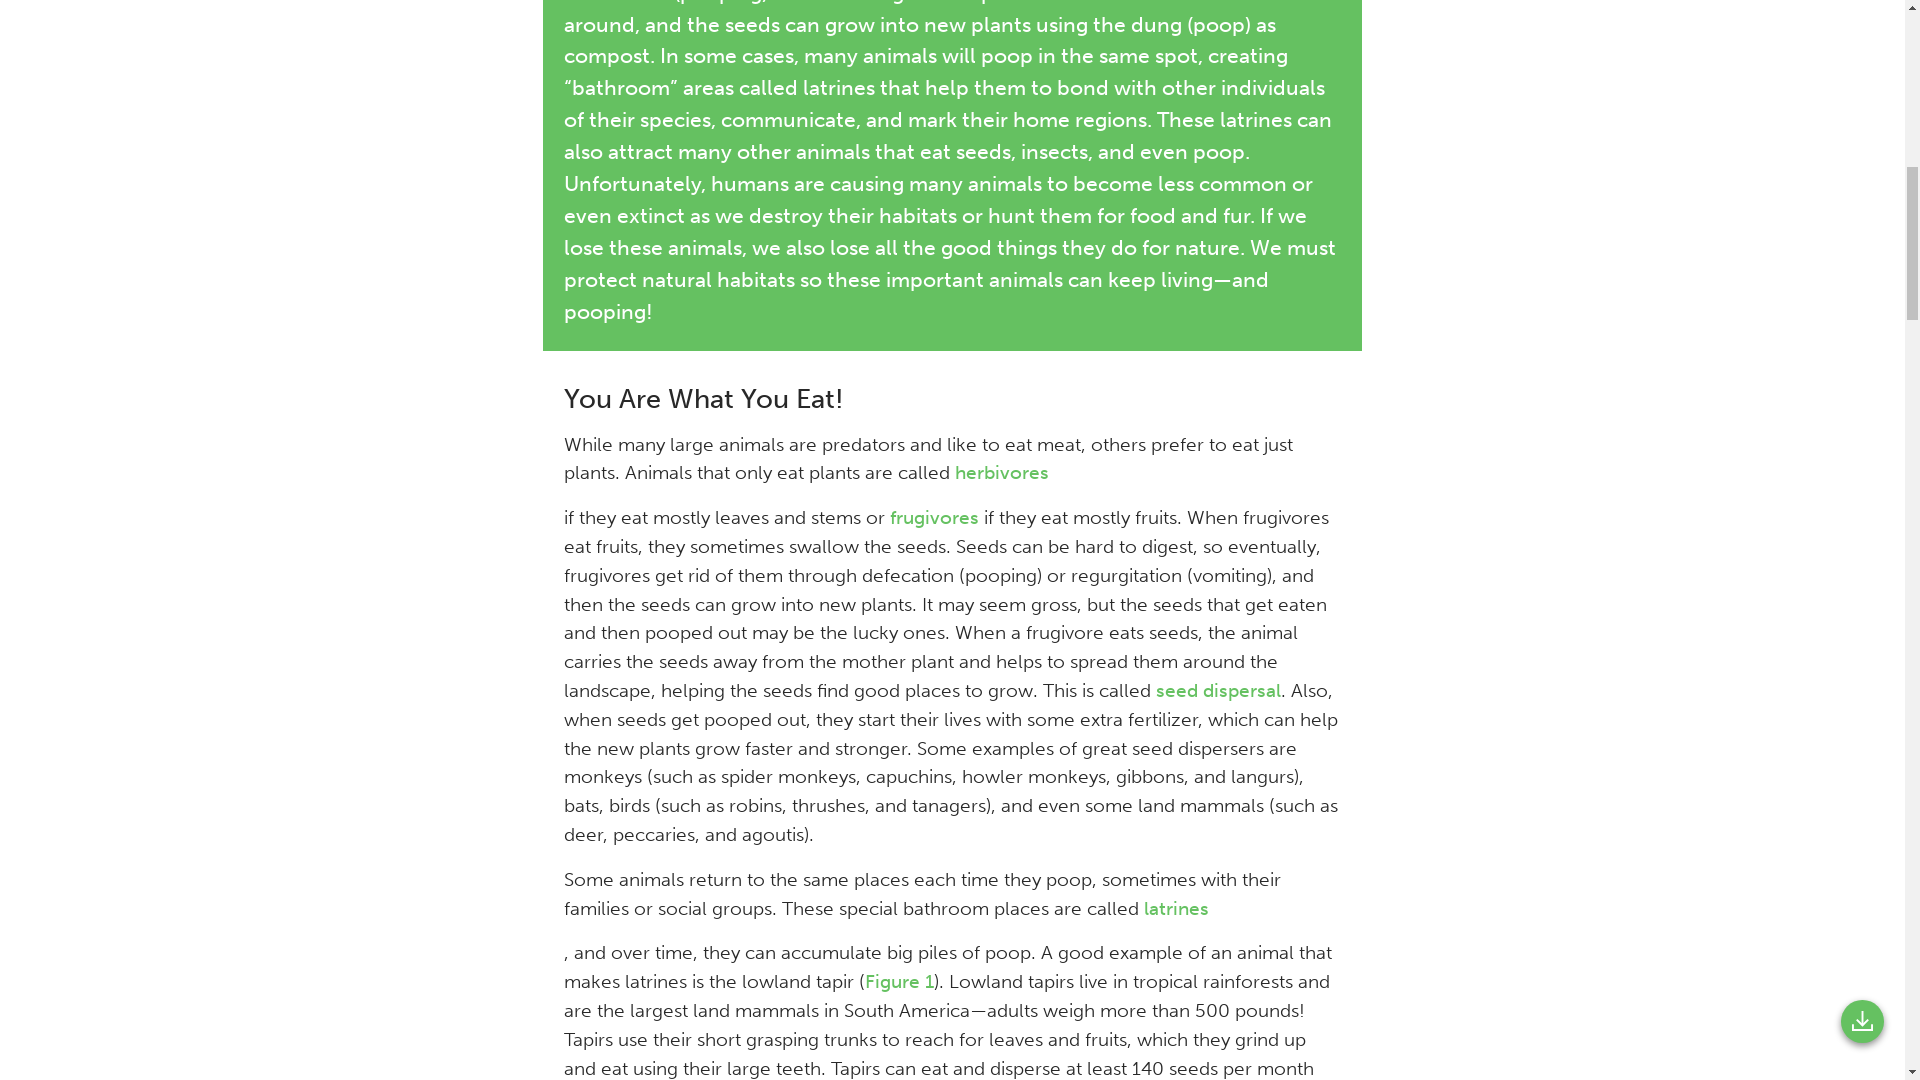 This screenshot has height=1080, width=1920. Describe the element at coordinates (1001, 472) in the screenshot. I see `herbivores` at that location.